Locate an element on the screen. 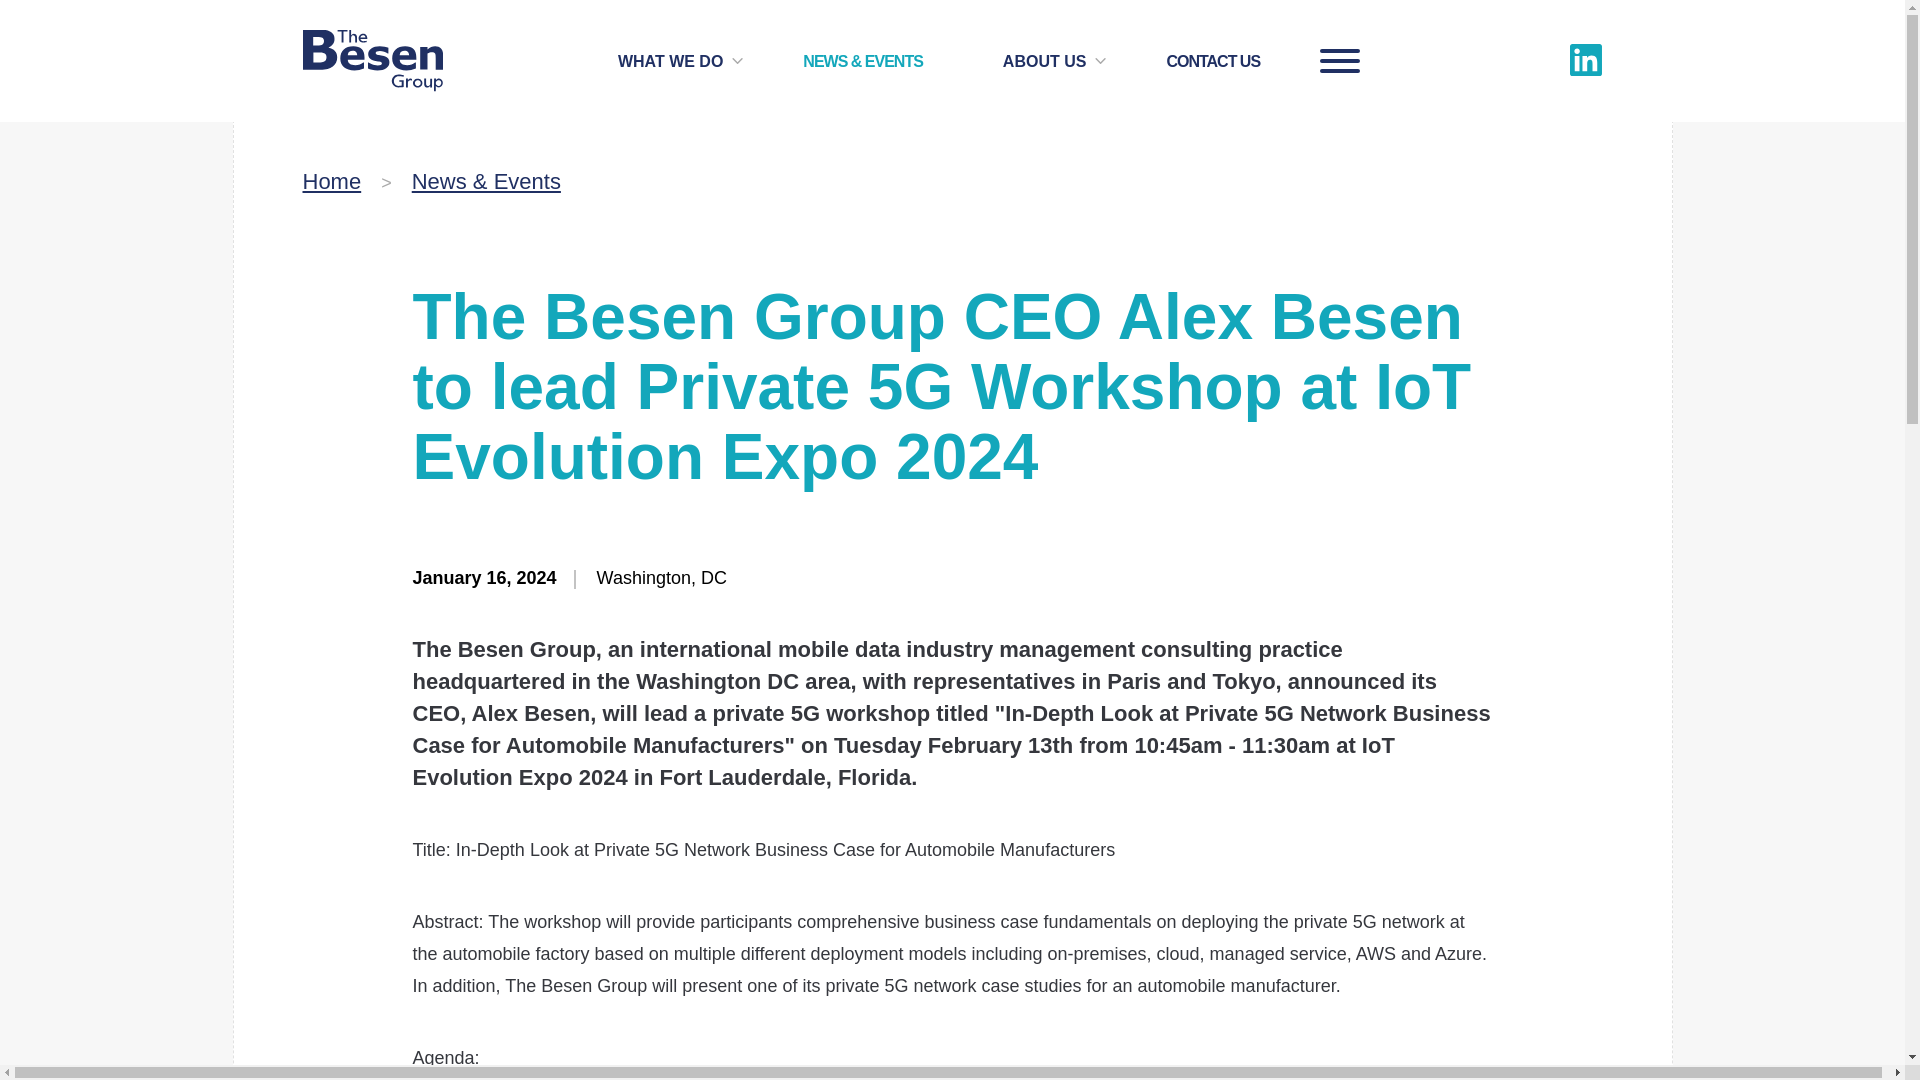 The height and width of the screenshot is (1080, 1920). CONTACT US is located at coordinates (1212, 70).